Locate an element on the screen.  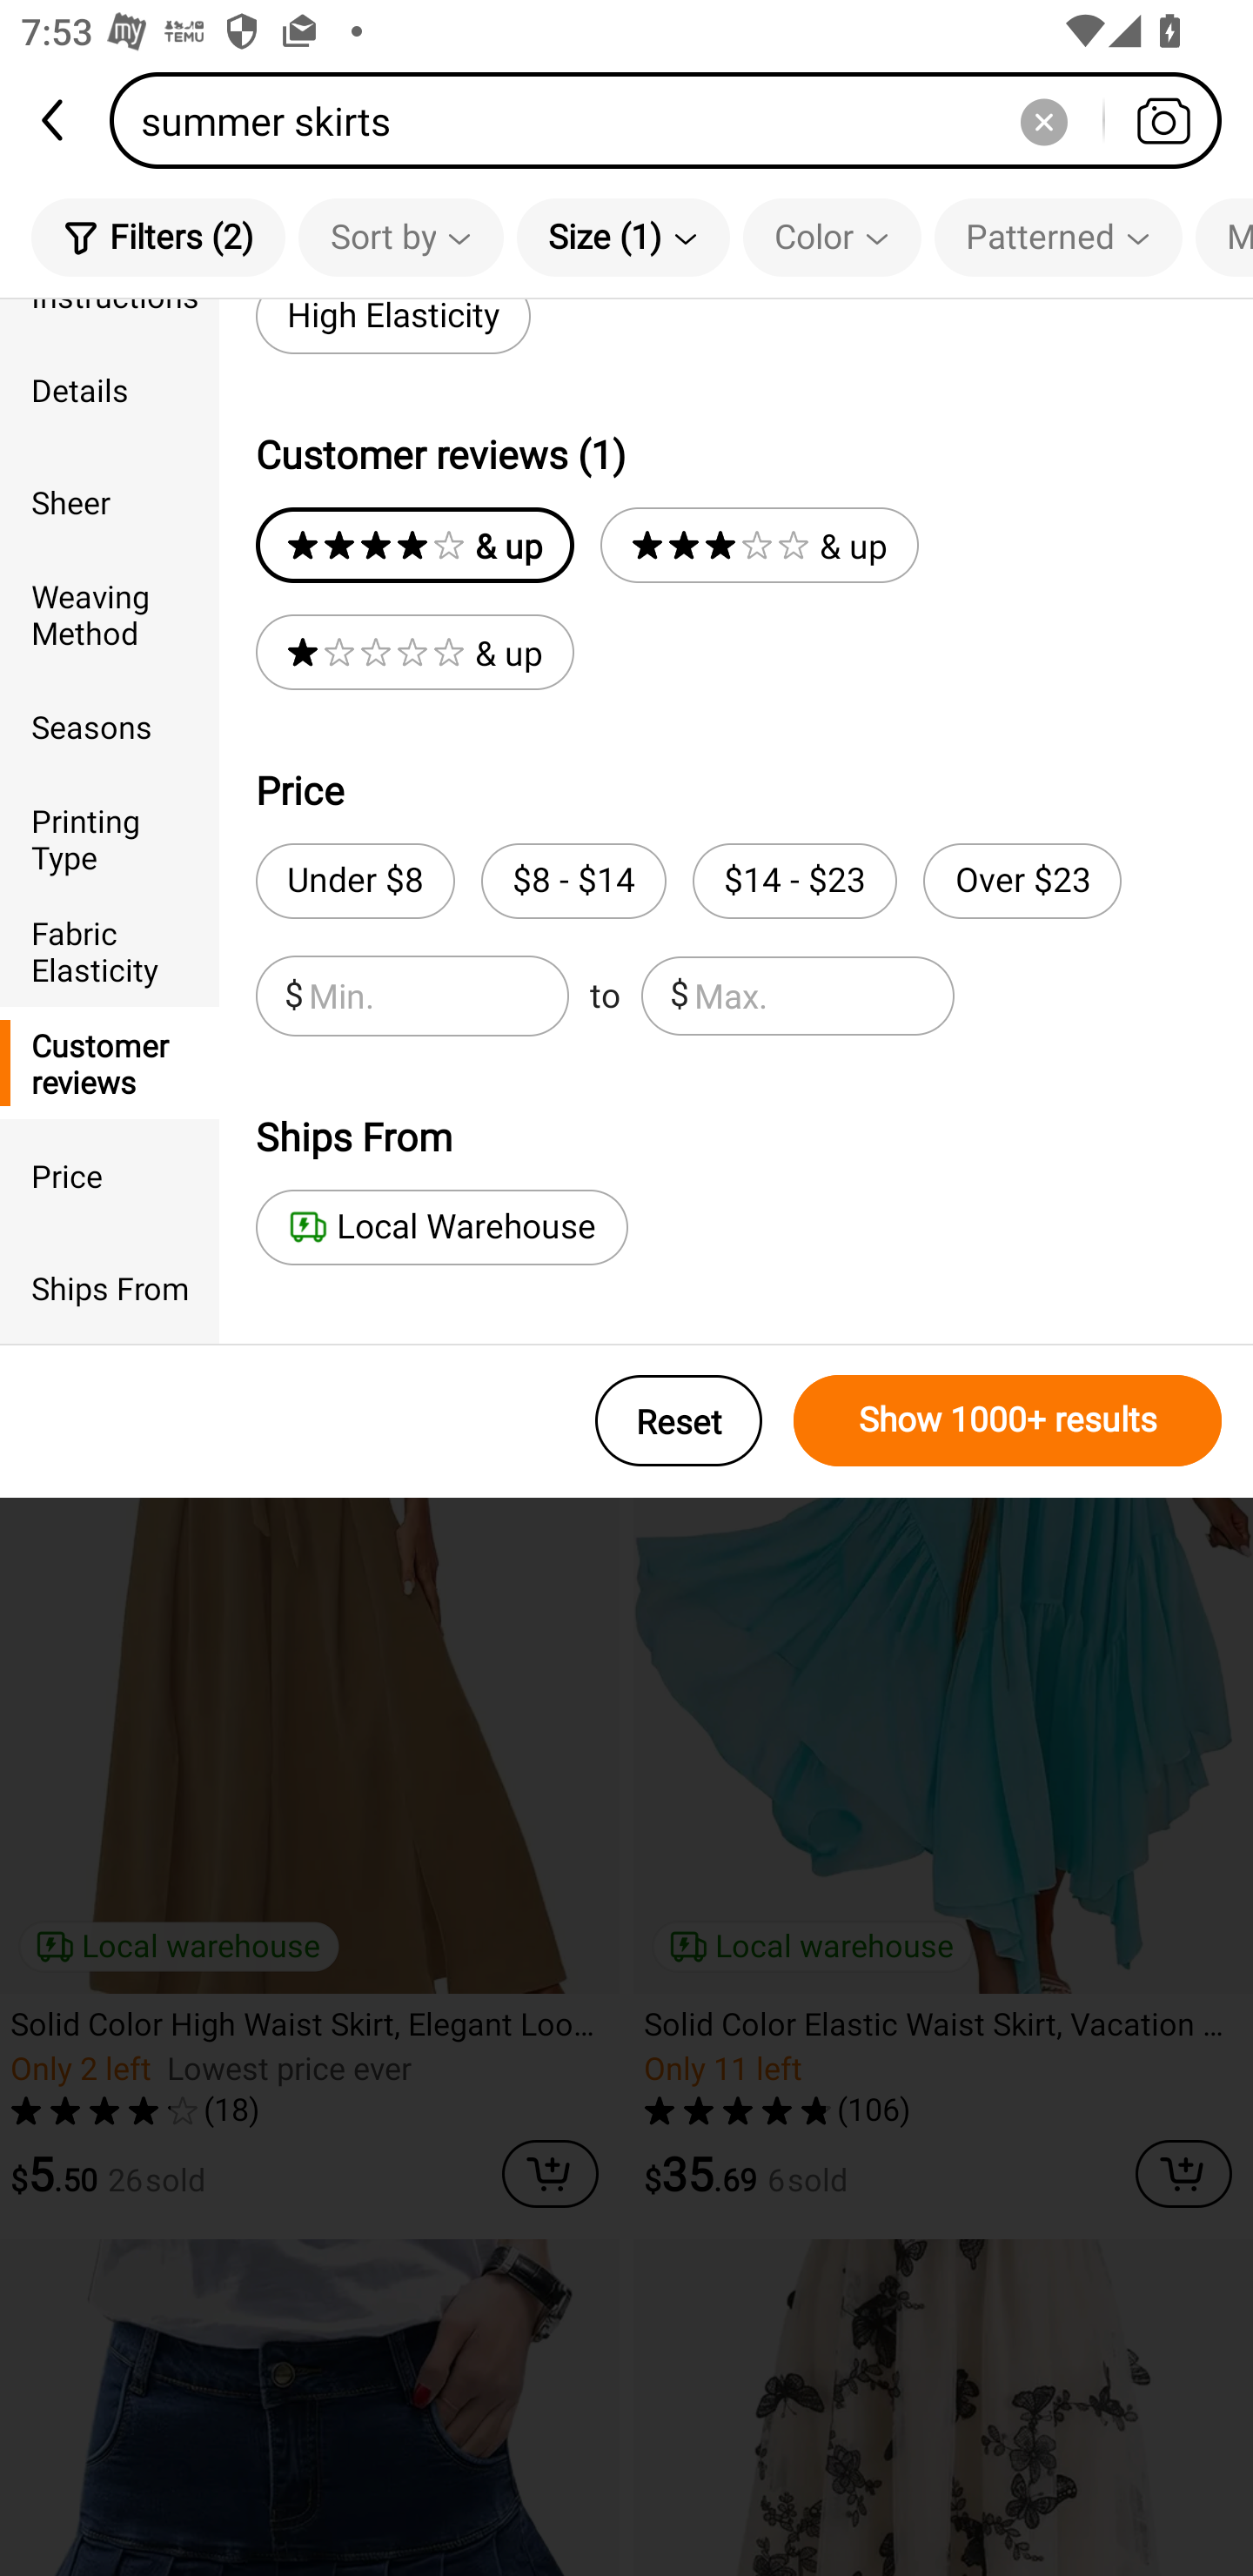
Local Warehouse is located at coordinates (441, 1227).